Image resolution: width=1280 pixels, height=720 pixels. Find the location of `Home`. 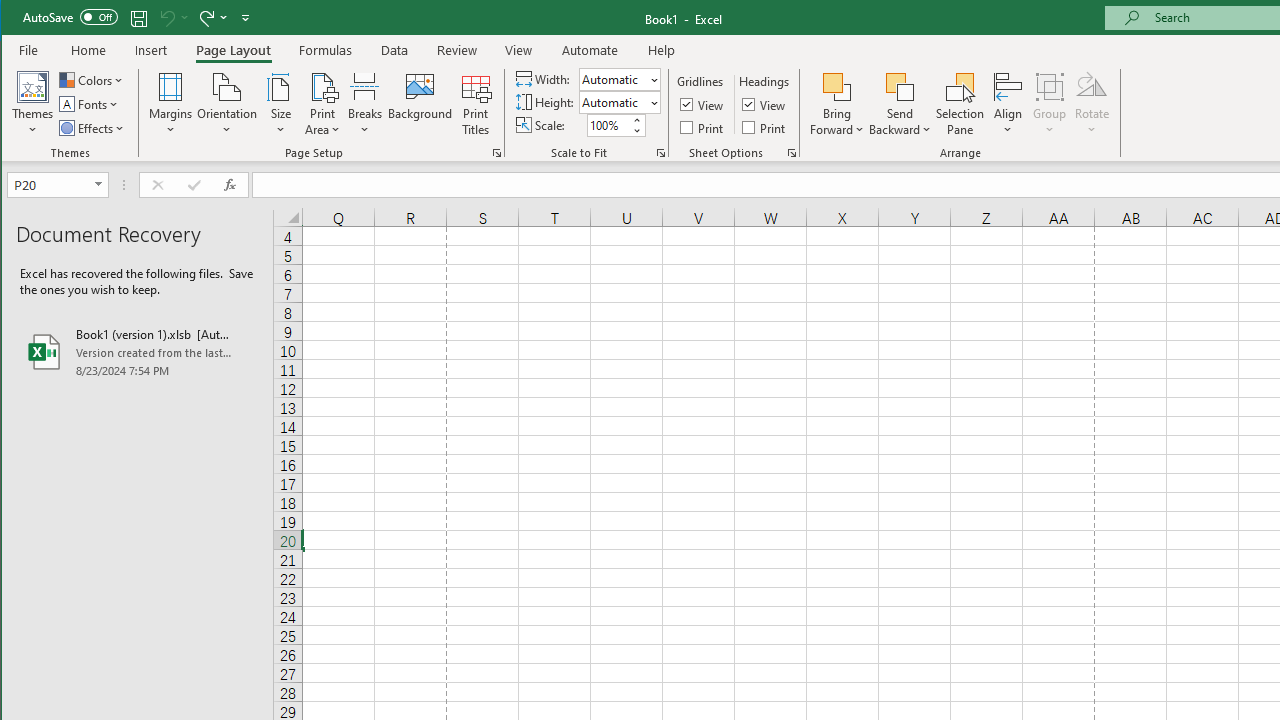

Home is located at coordinates (88, 50).